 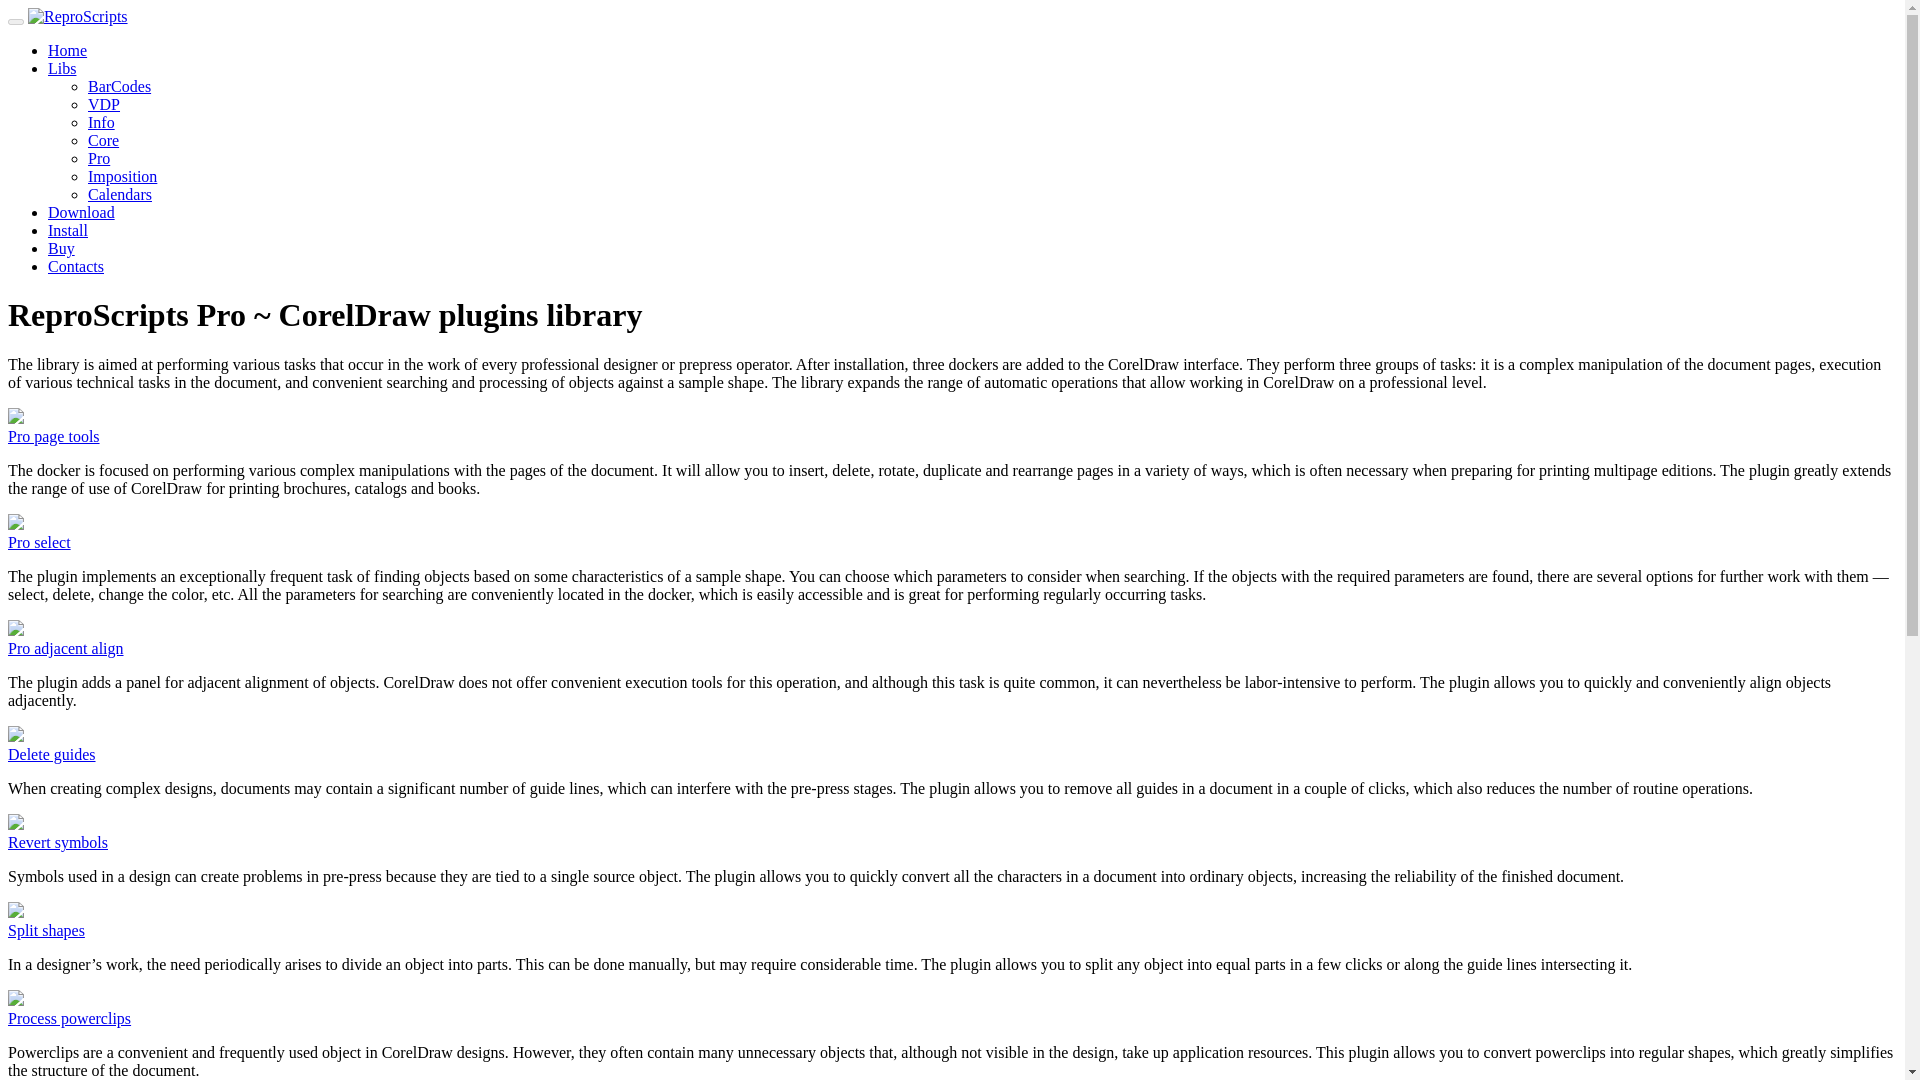 What do you see at coordinates (68, 230) in the screenshot?
I see `Install` at bounding box center [68, 230].